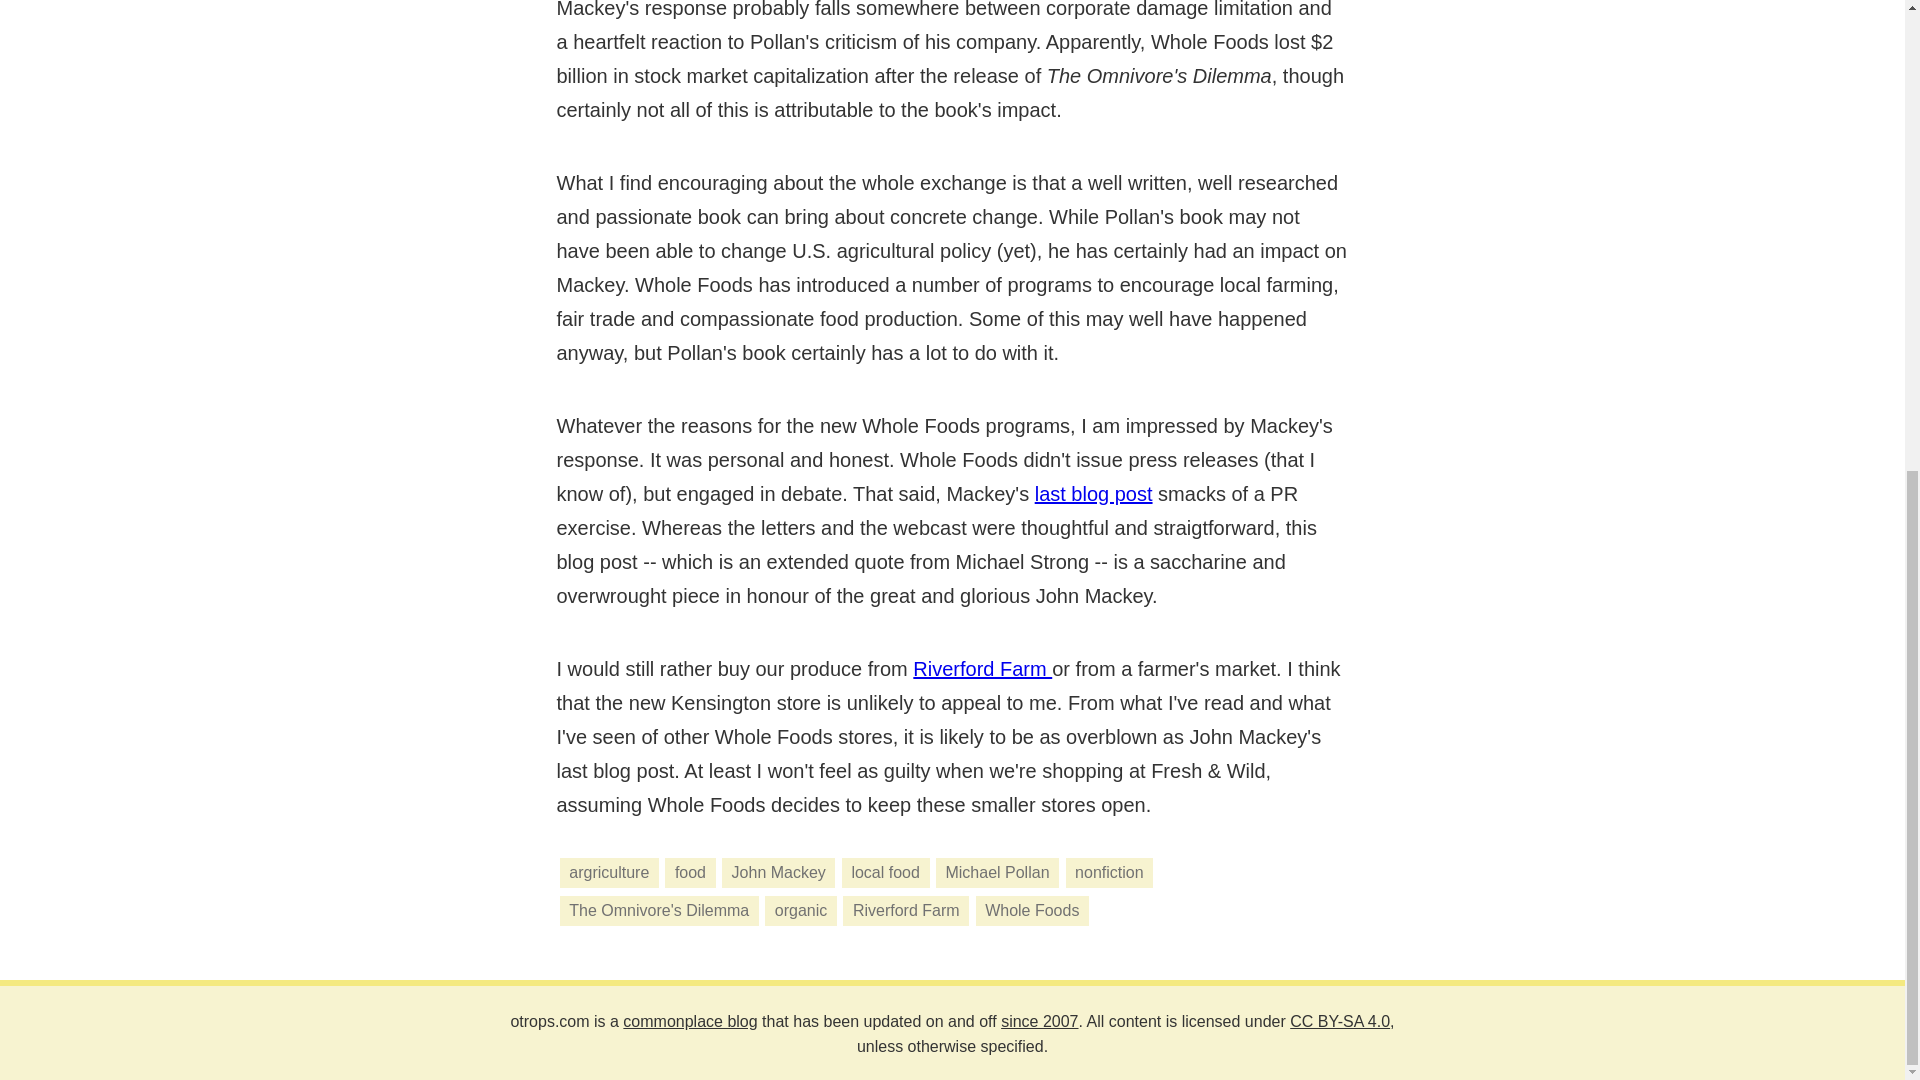 The height and width of the screenshot is (1080, 1920). What do you see at coordinates (1038, 1022) in the screenshot?
I see `since 2007` at bounding box center [1038, 1022].